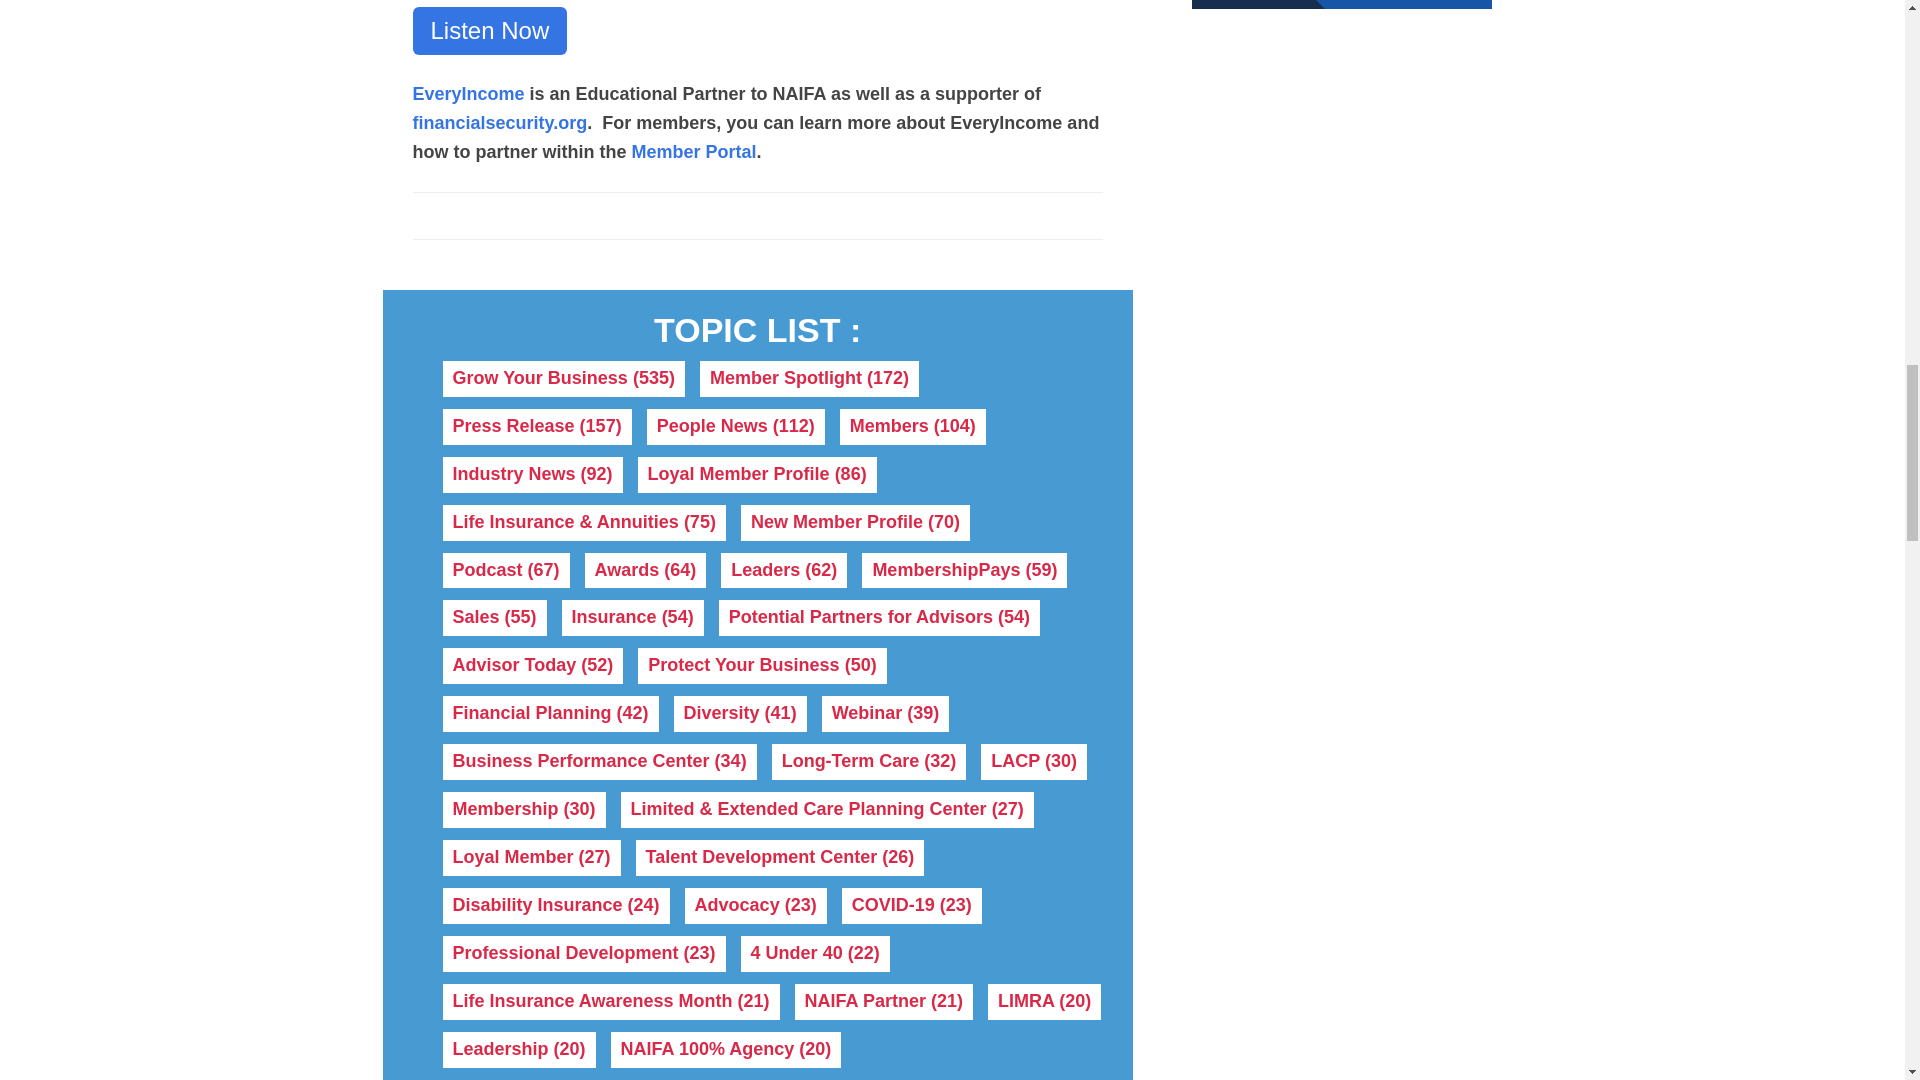  Describe the element at coordinates (468, 94) in the screenshot. I see `EveryIncome` at that location.